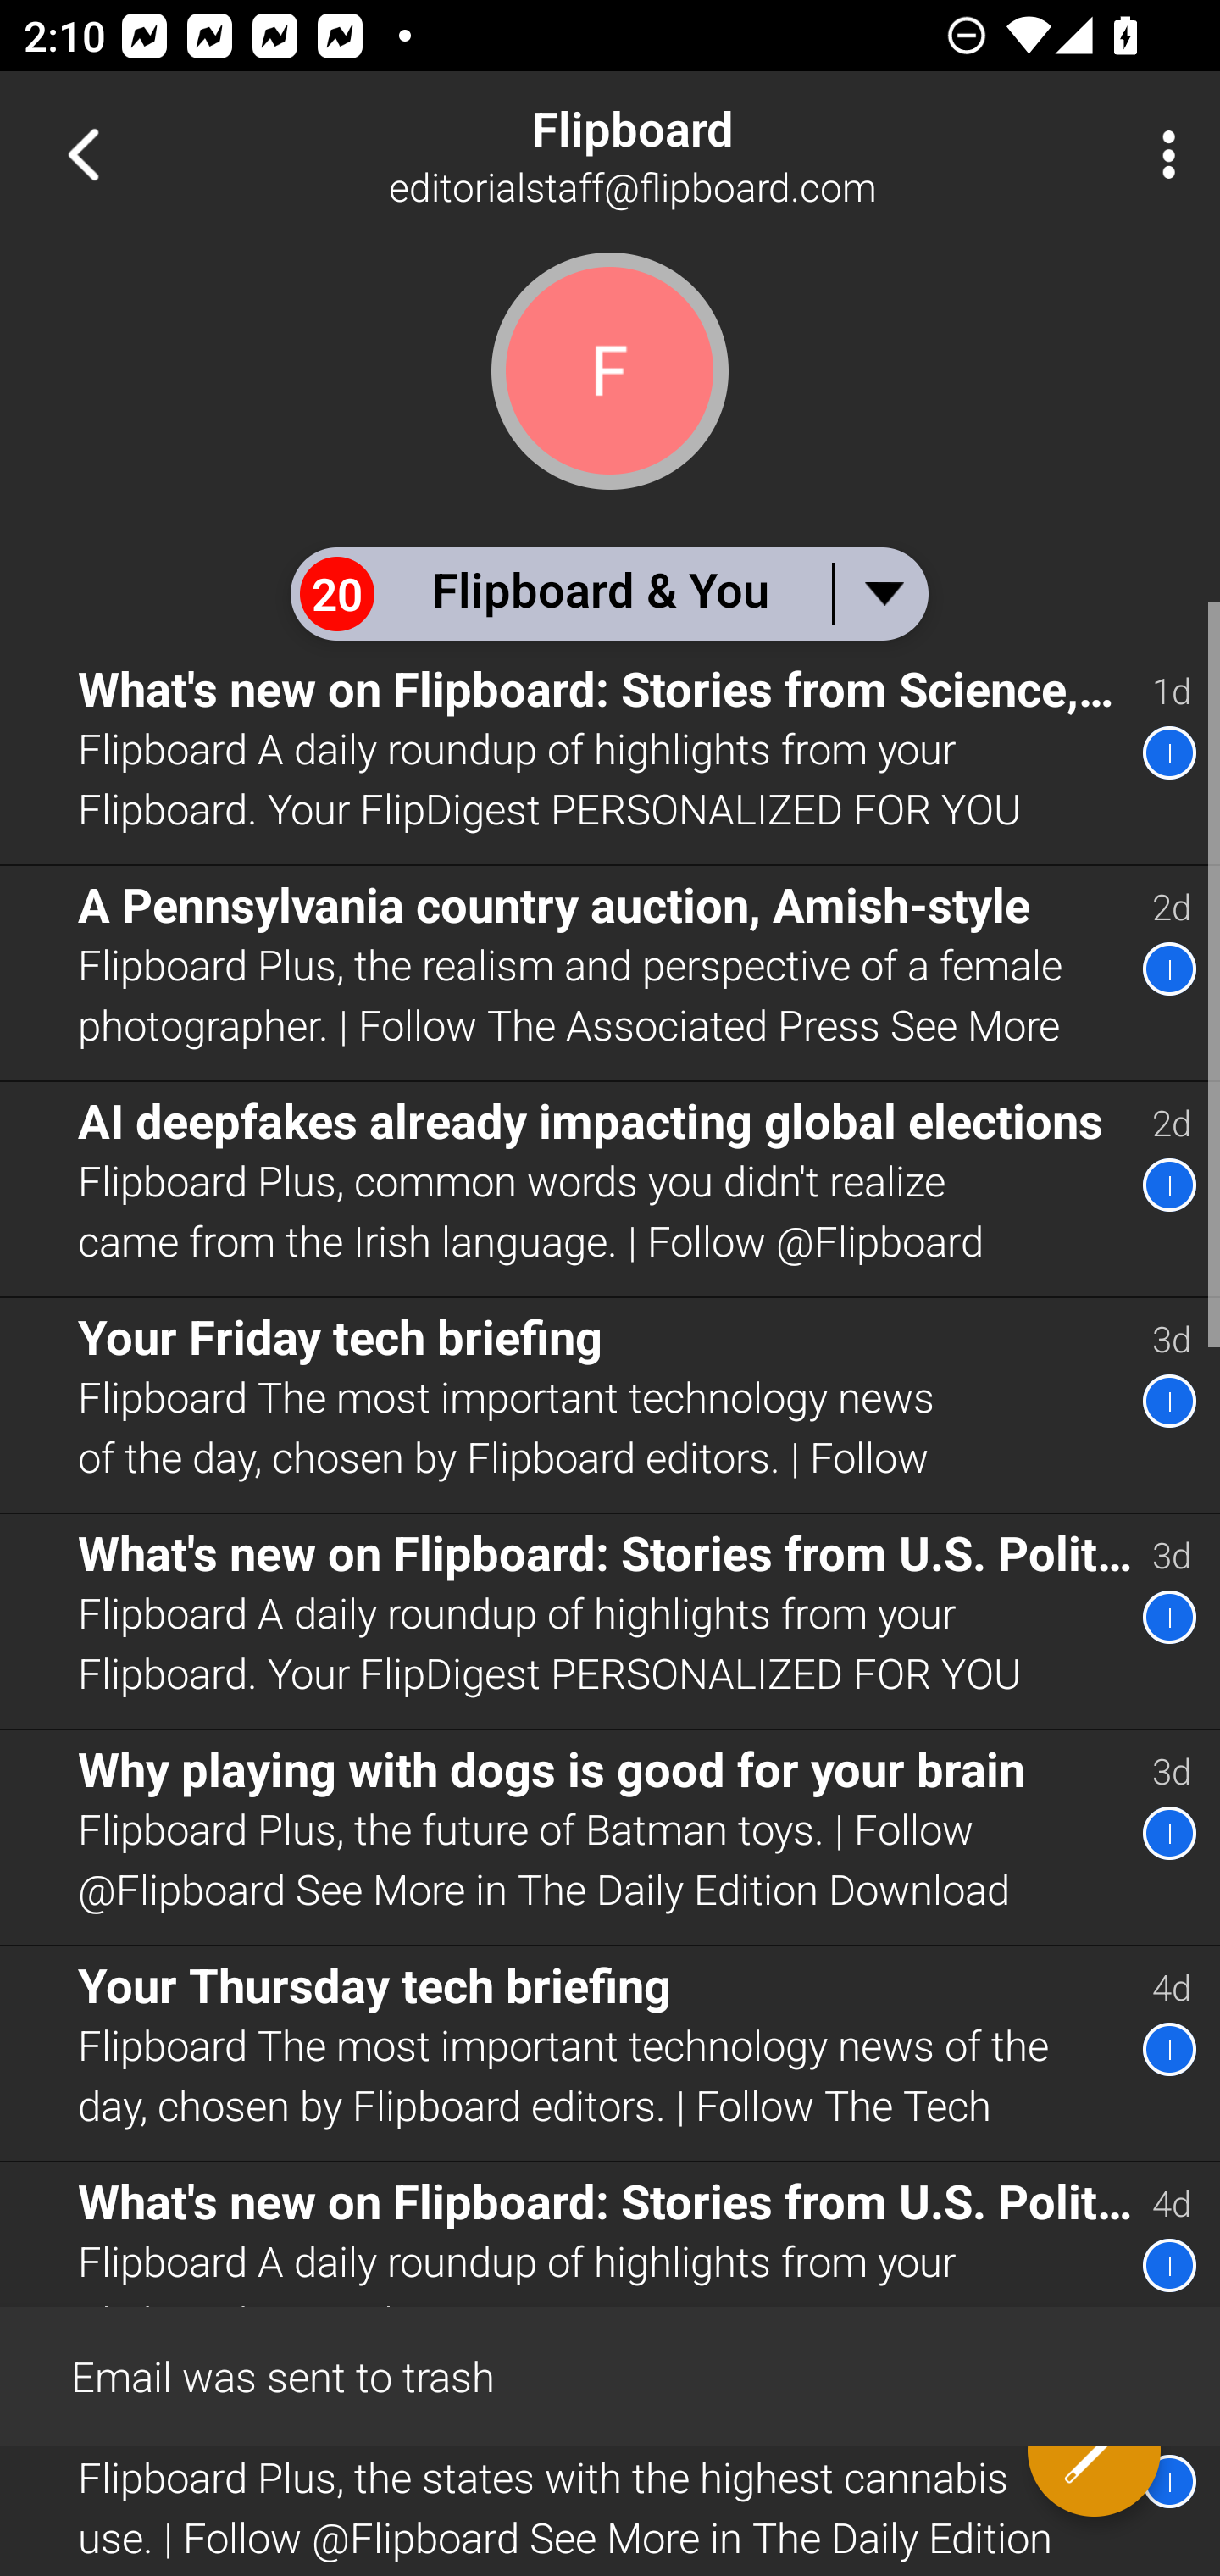  I want to click on Email was sent to trash, so click(610, 2374).